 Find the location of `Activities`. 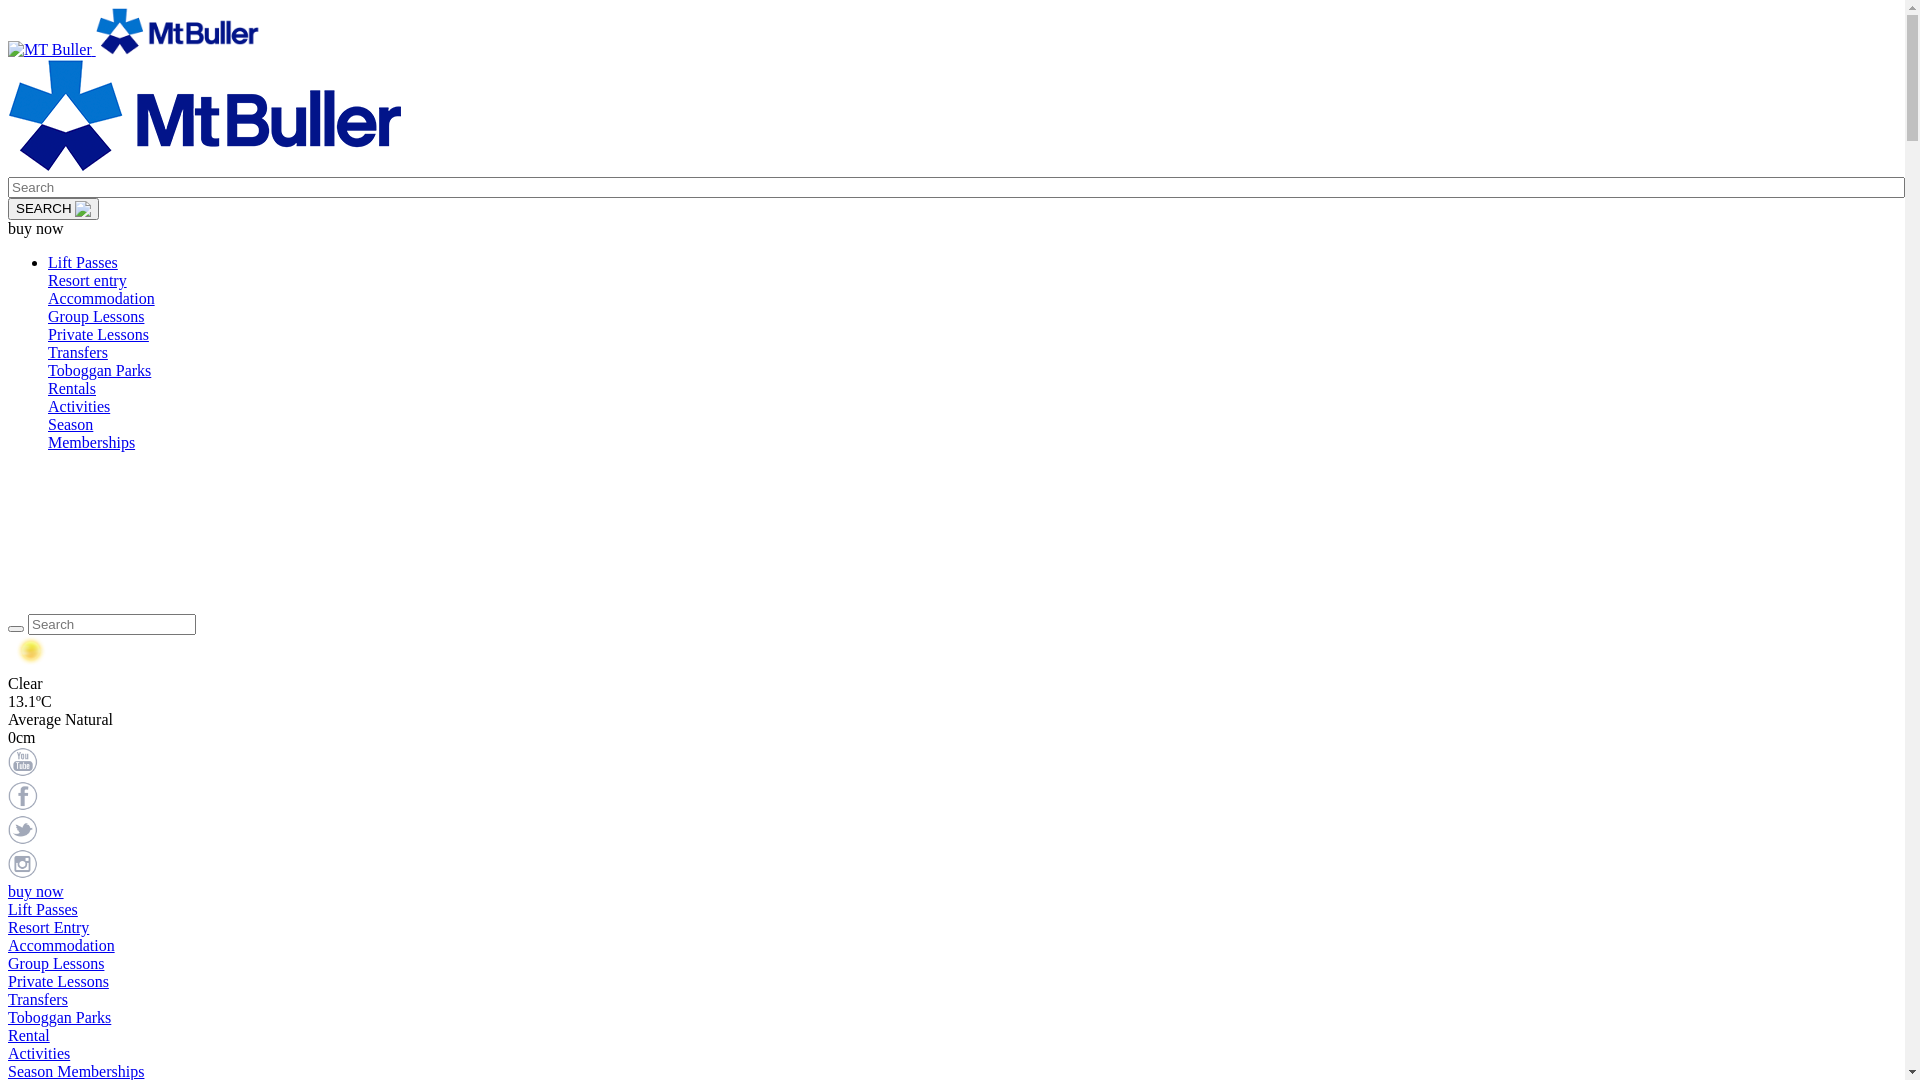

Activities is located at coordinates (79, 406).